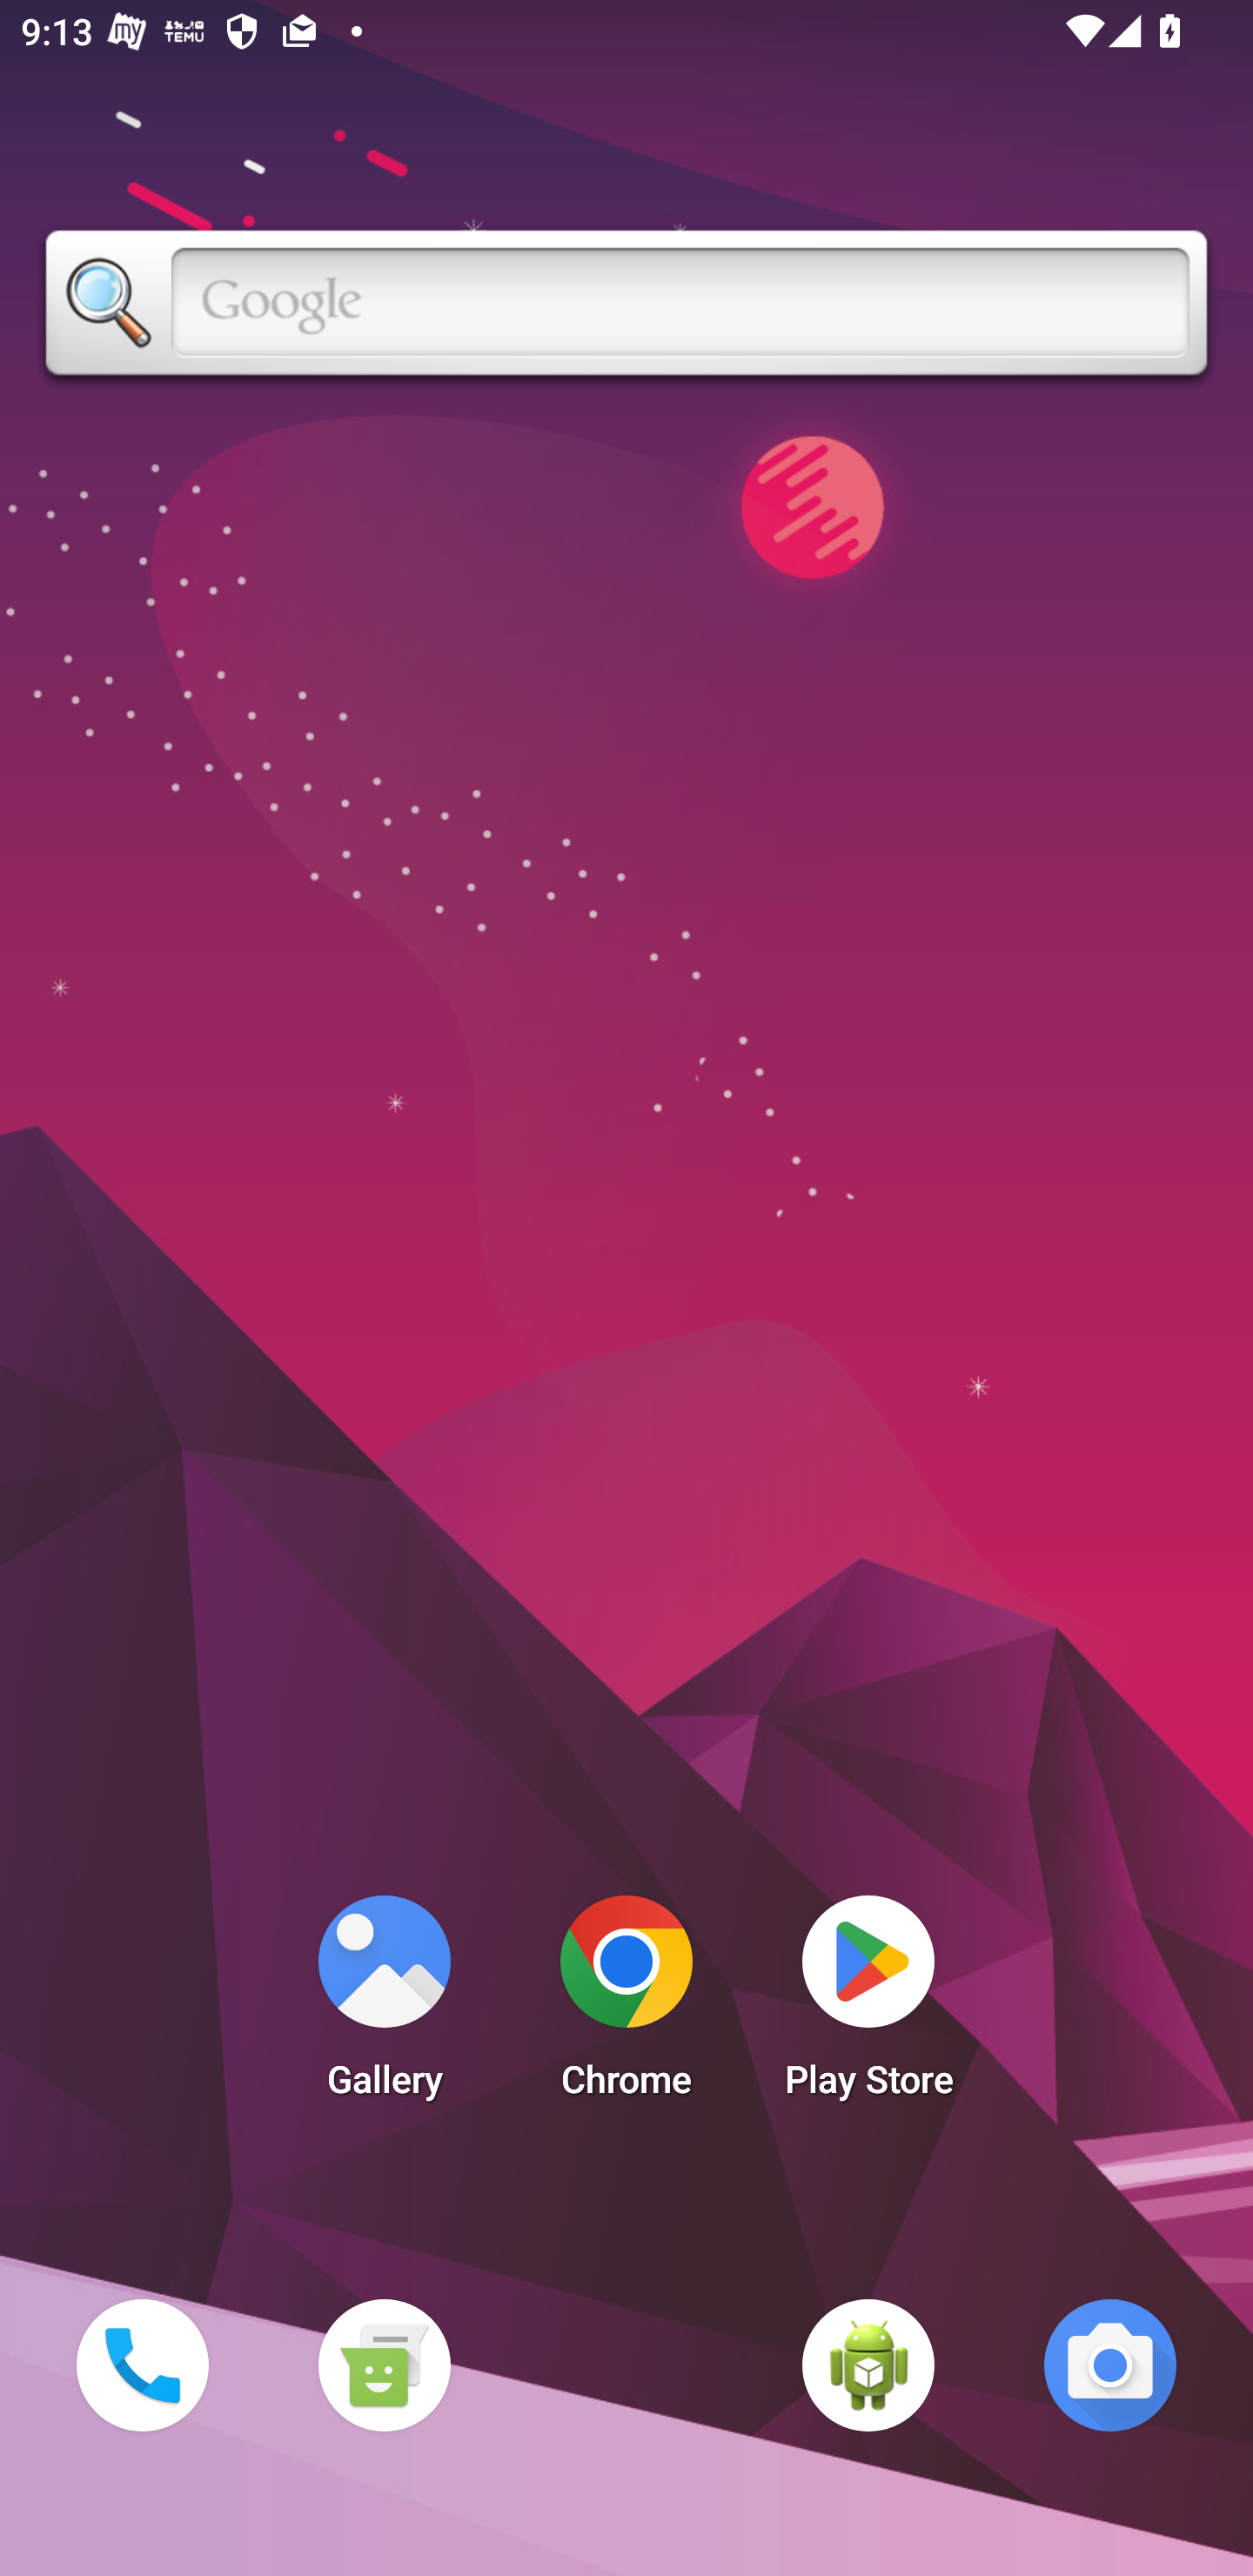  What do you see at coordinates (868, 2365) in the screenshot?
I see `WebView Browser Tester` at bounding box center [868, 2365].